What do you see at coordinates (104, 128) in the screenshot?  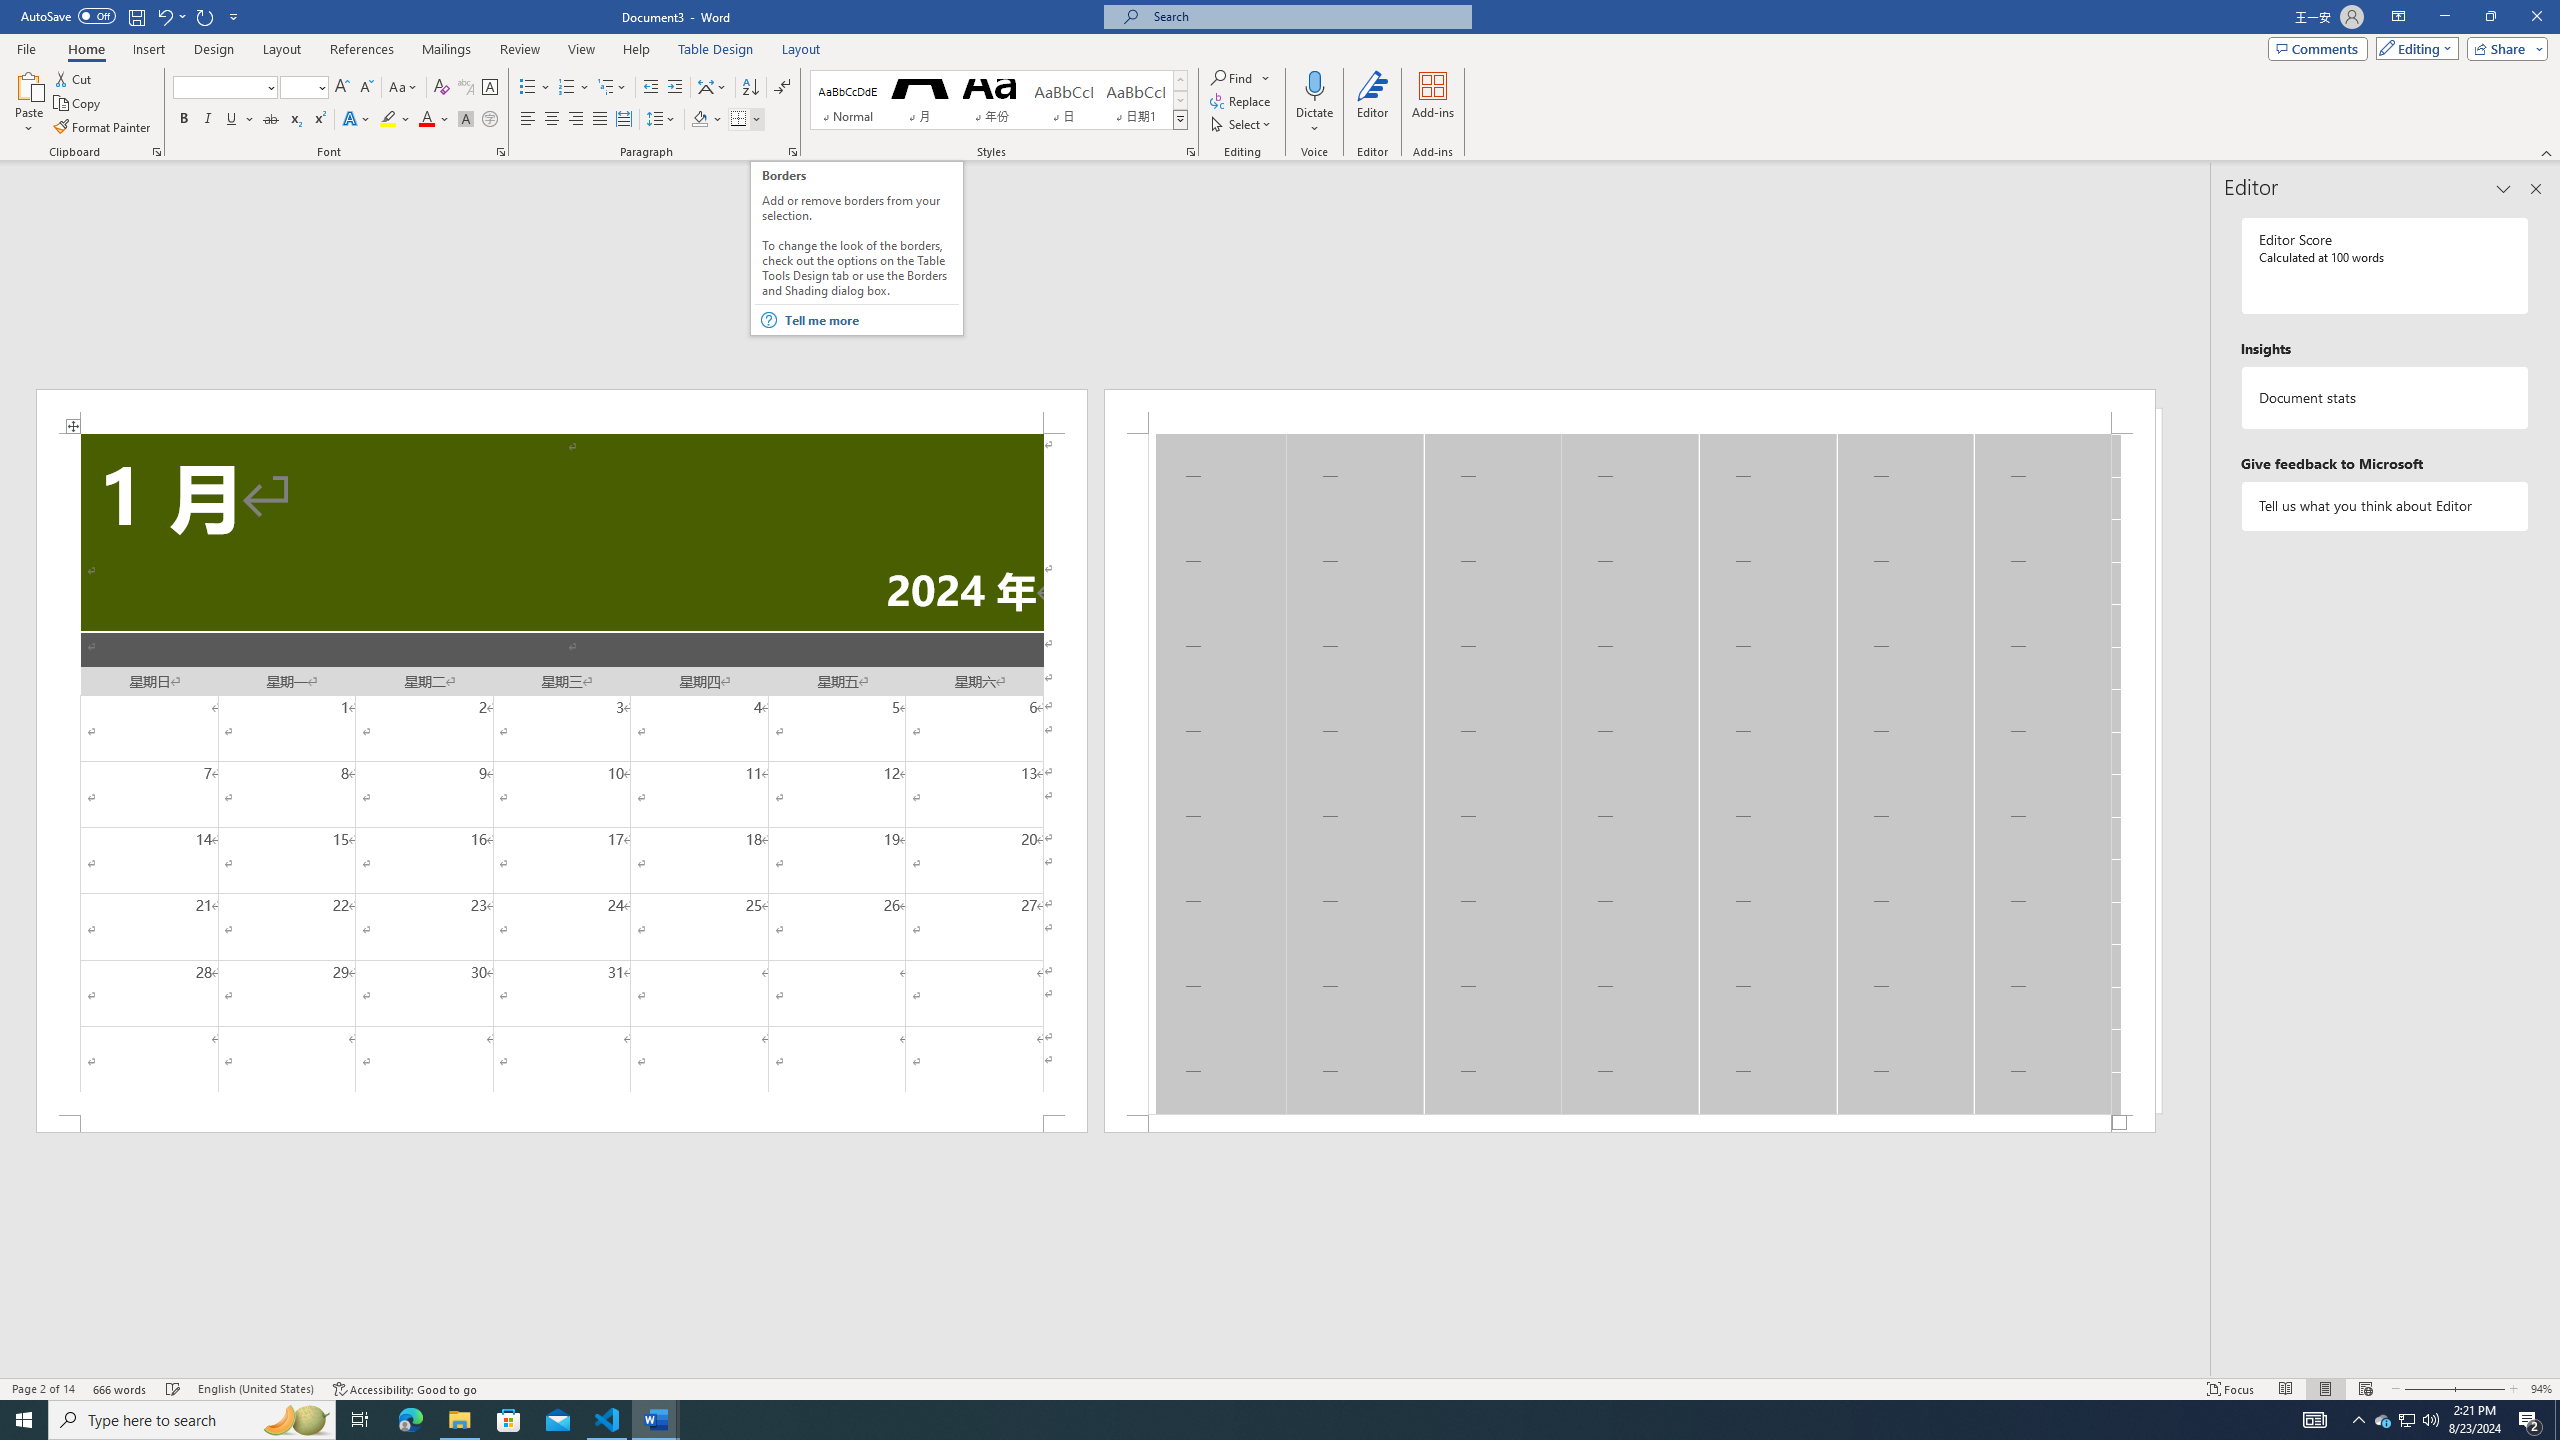 I see `Format Painter` at bounding box center [104, 128].